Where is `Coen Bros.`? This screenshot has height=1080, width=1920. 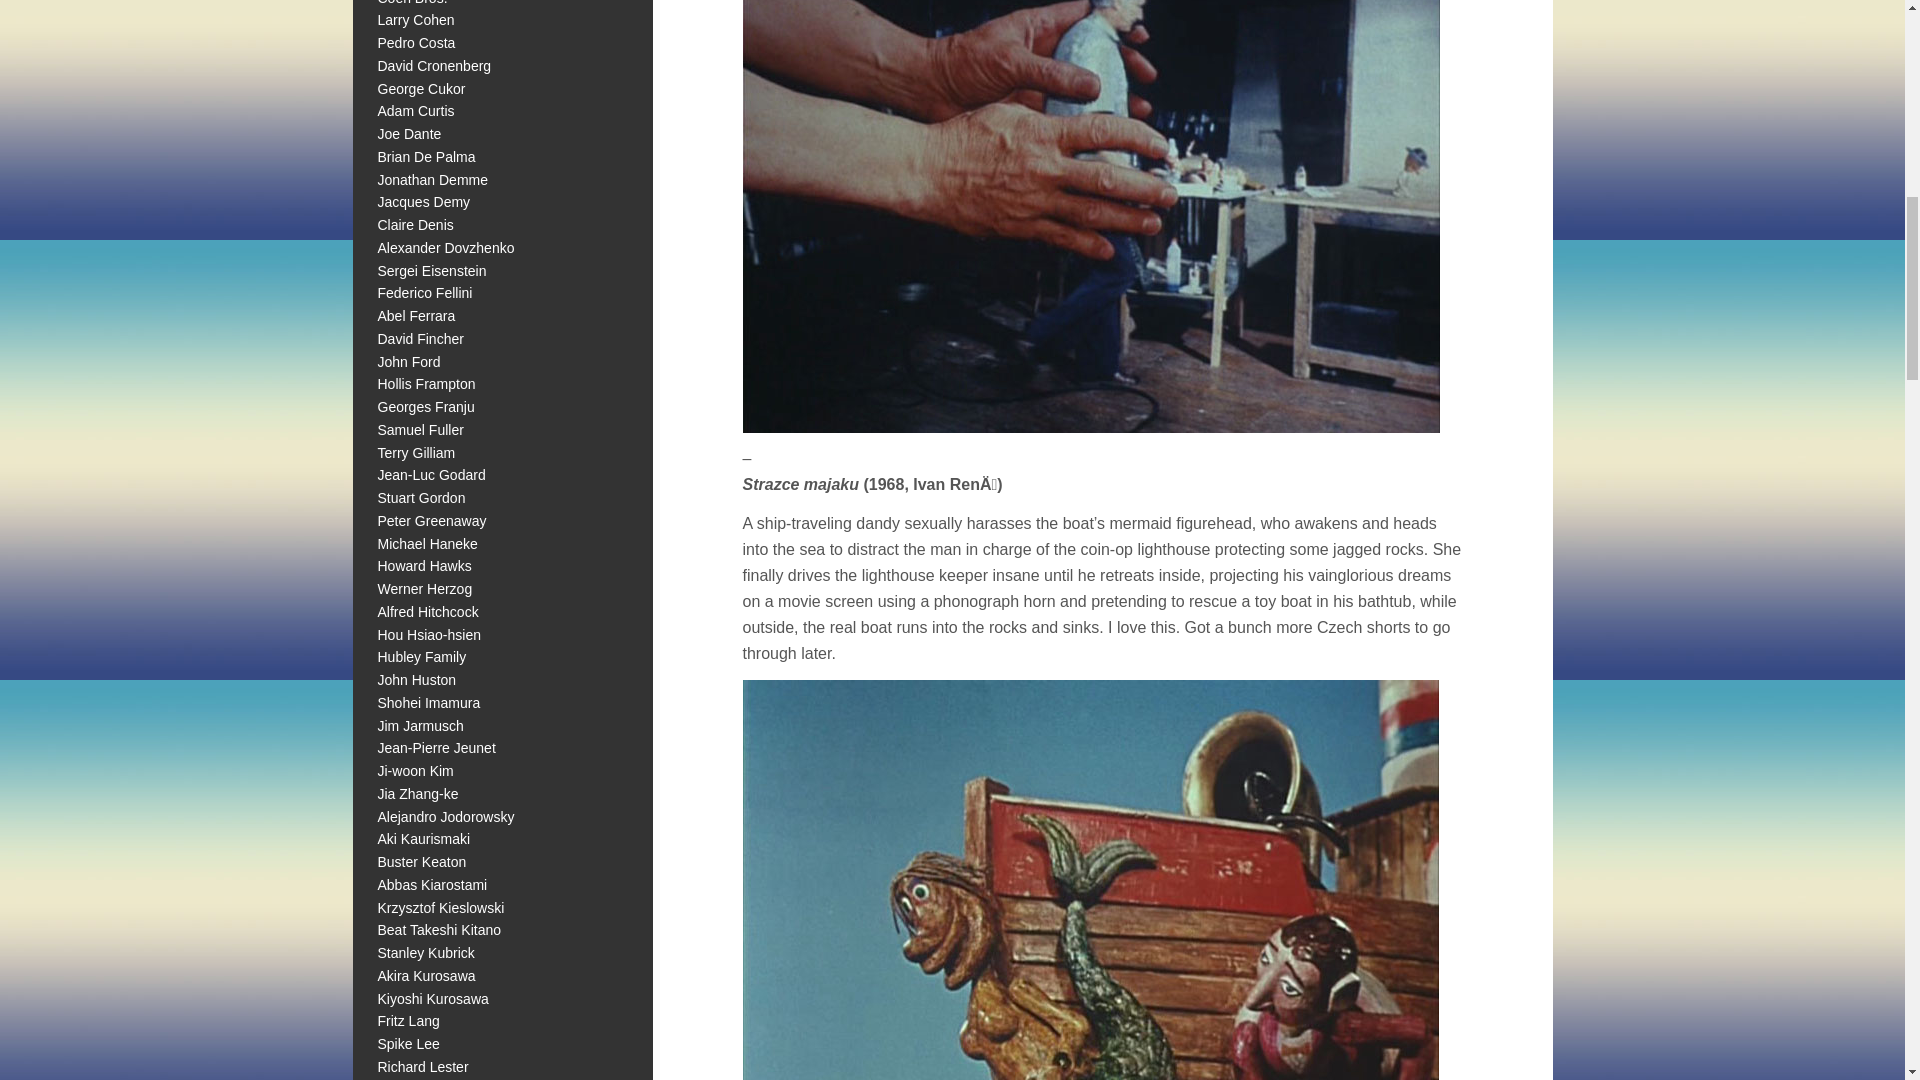 Coen Bros. is located at coordinates (412, 3).